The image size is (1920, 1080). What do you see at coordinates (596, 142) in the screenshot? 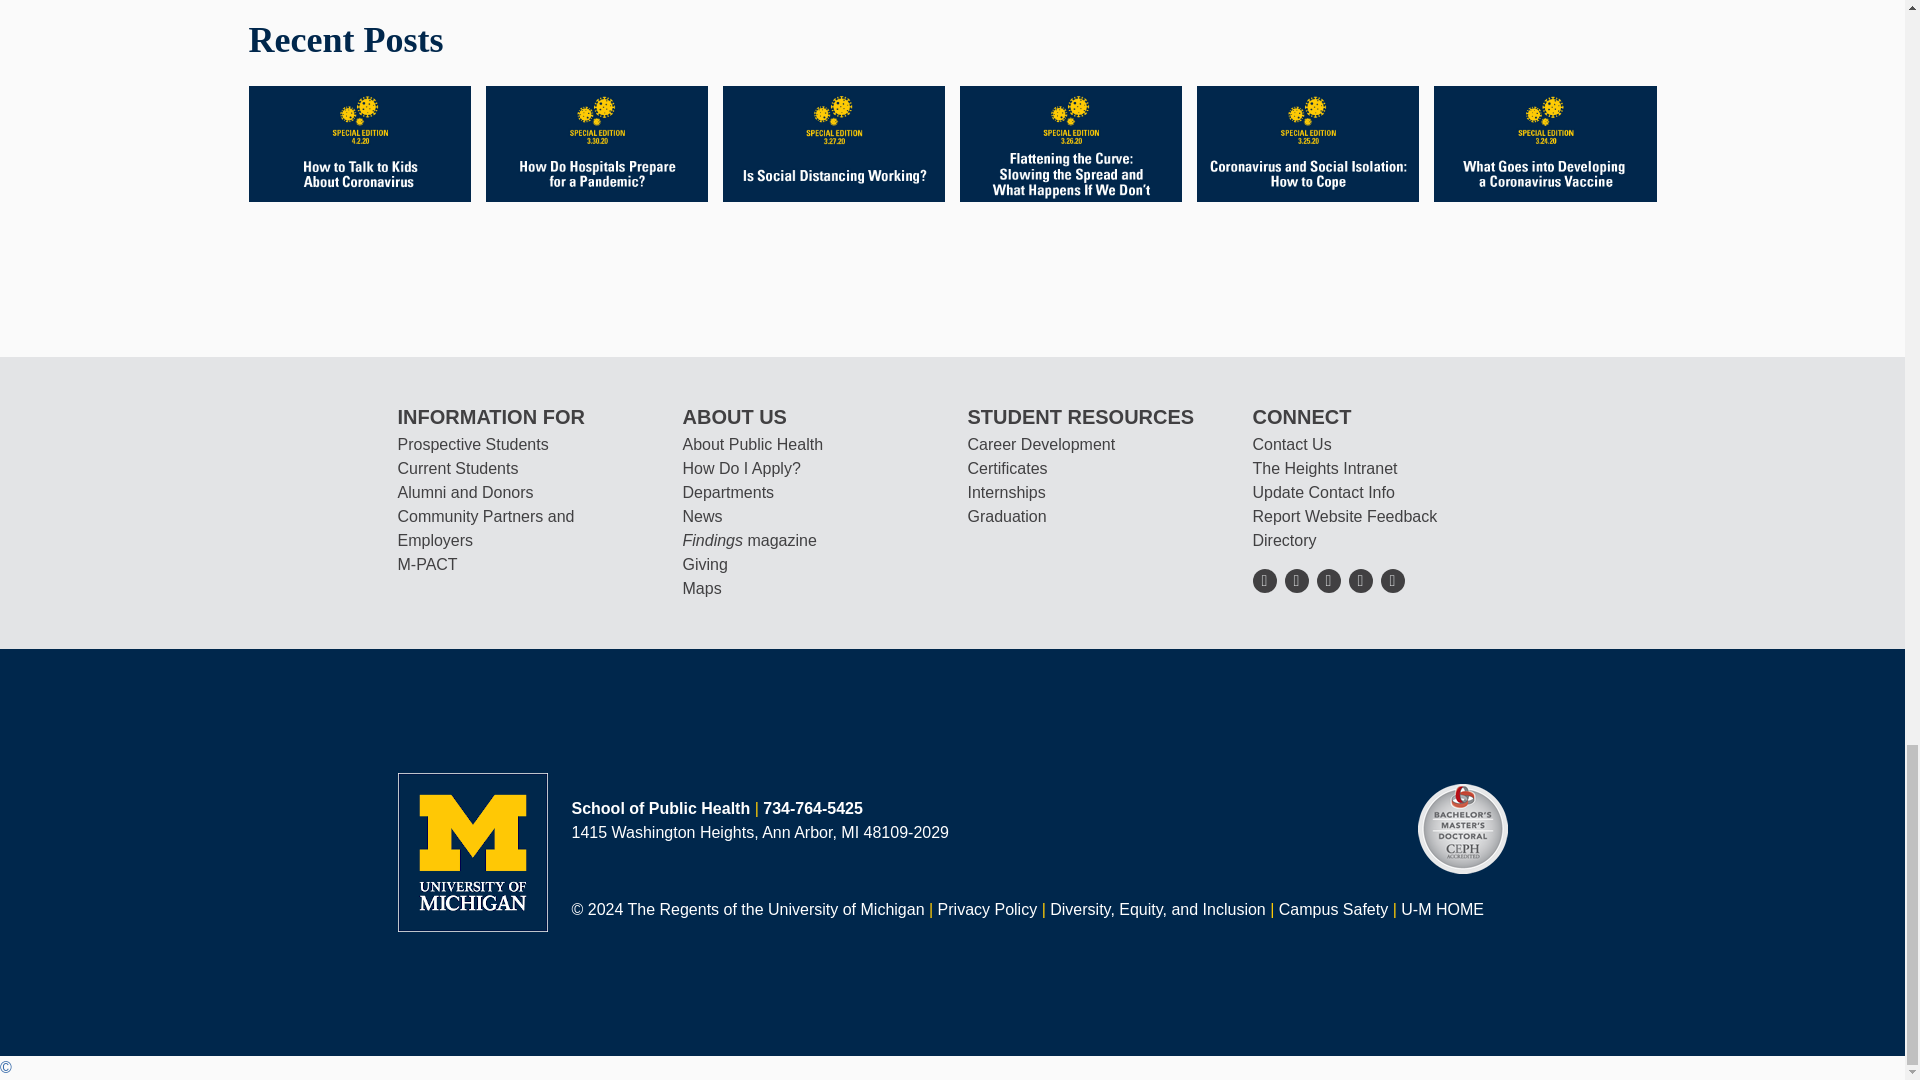
I see `How Do Hospitals Prepare for a Pandemic?` at bounding box center [596, 142].